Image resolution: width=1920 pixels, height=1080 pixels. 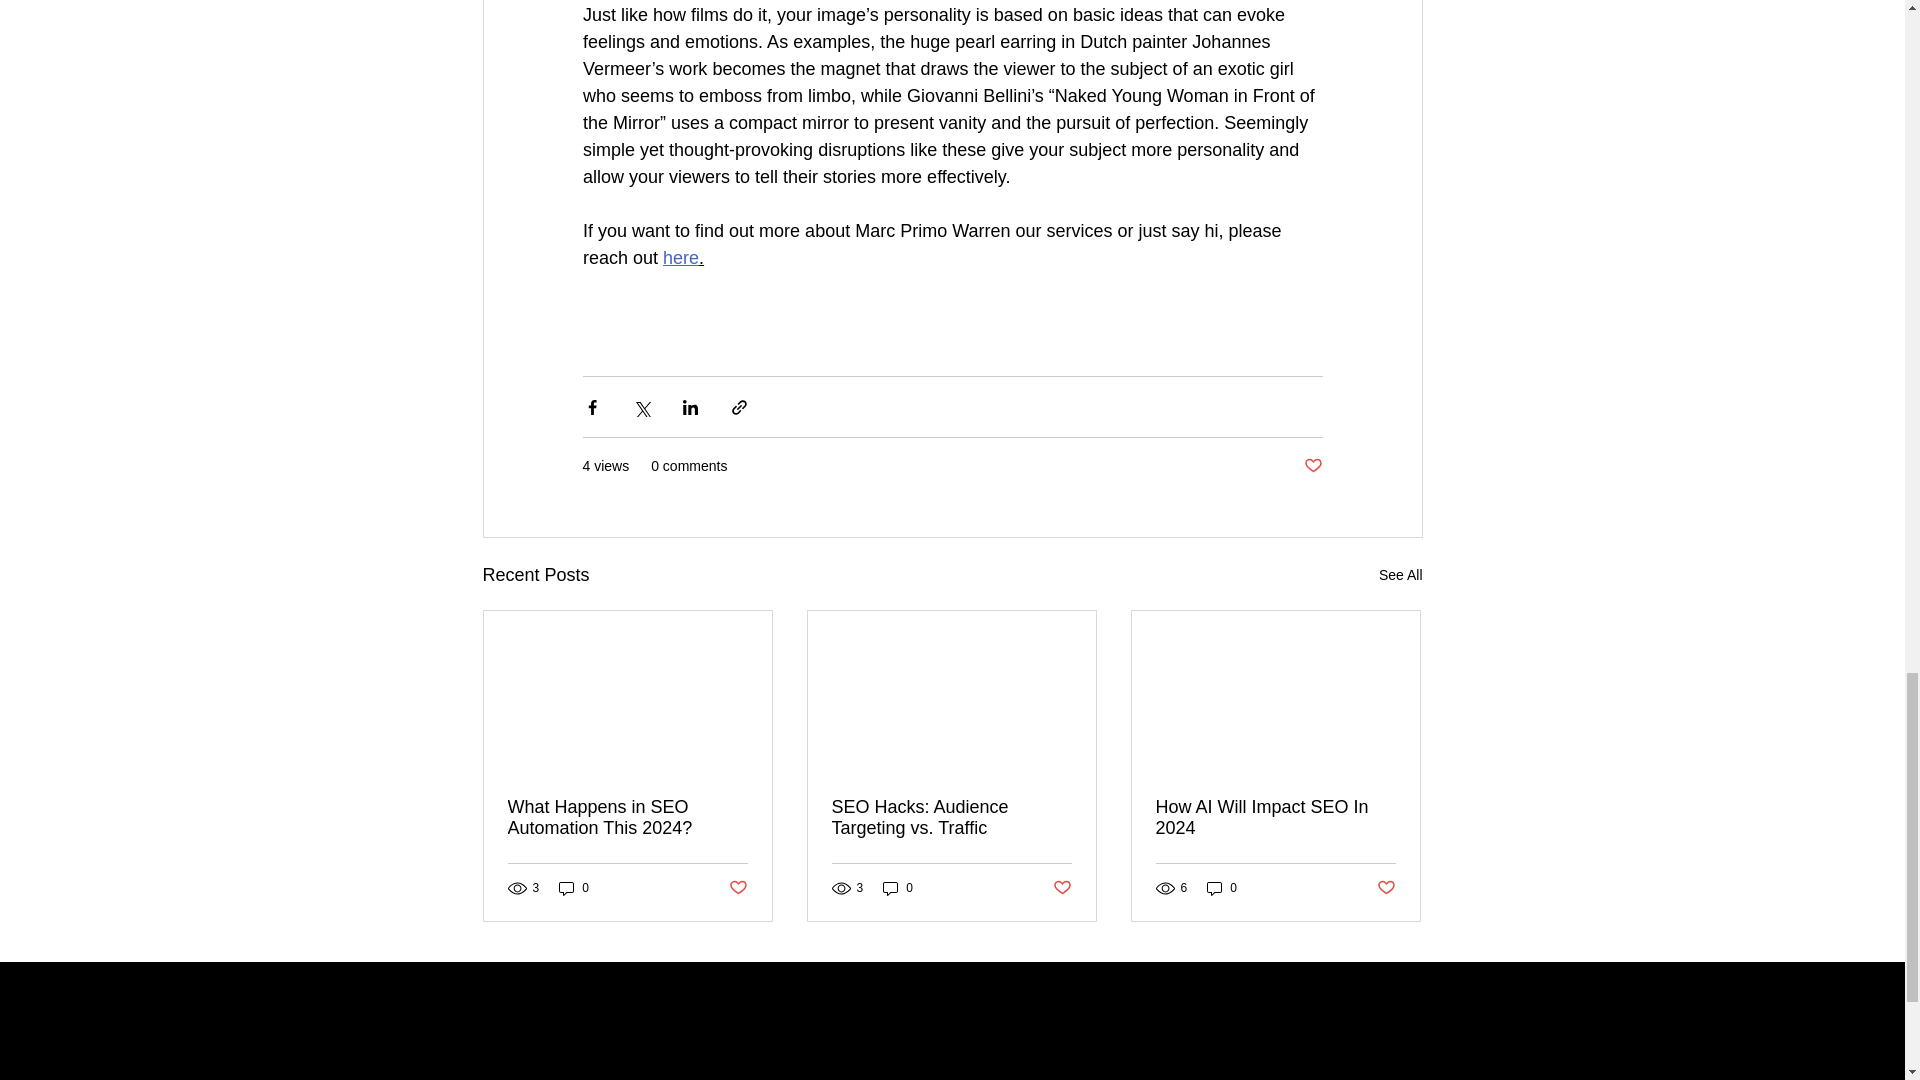 What do you see at coordinates (574, 888) in the screenshot?
I see `0` at bounding box center [574, 888].